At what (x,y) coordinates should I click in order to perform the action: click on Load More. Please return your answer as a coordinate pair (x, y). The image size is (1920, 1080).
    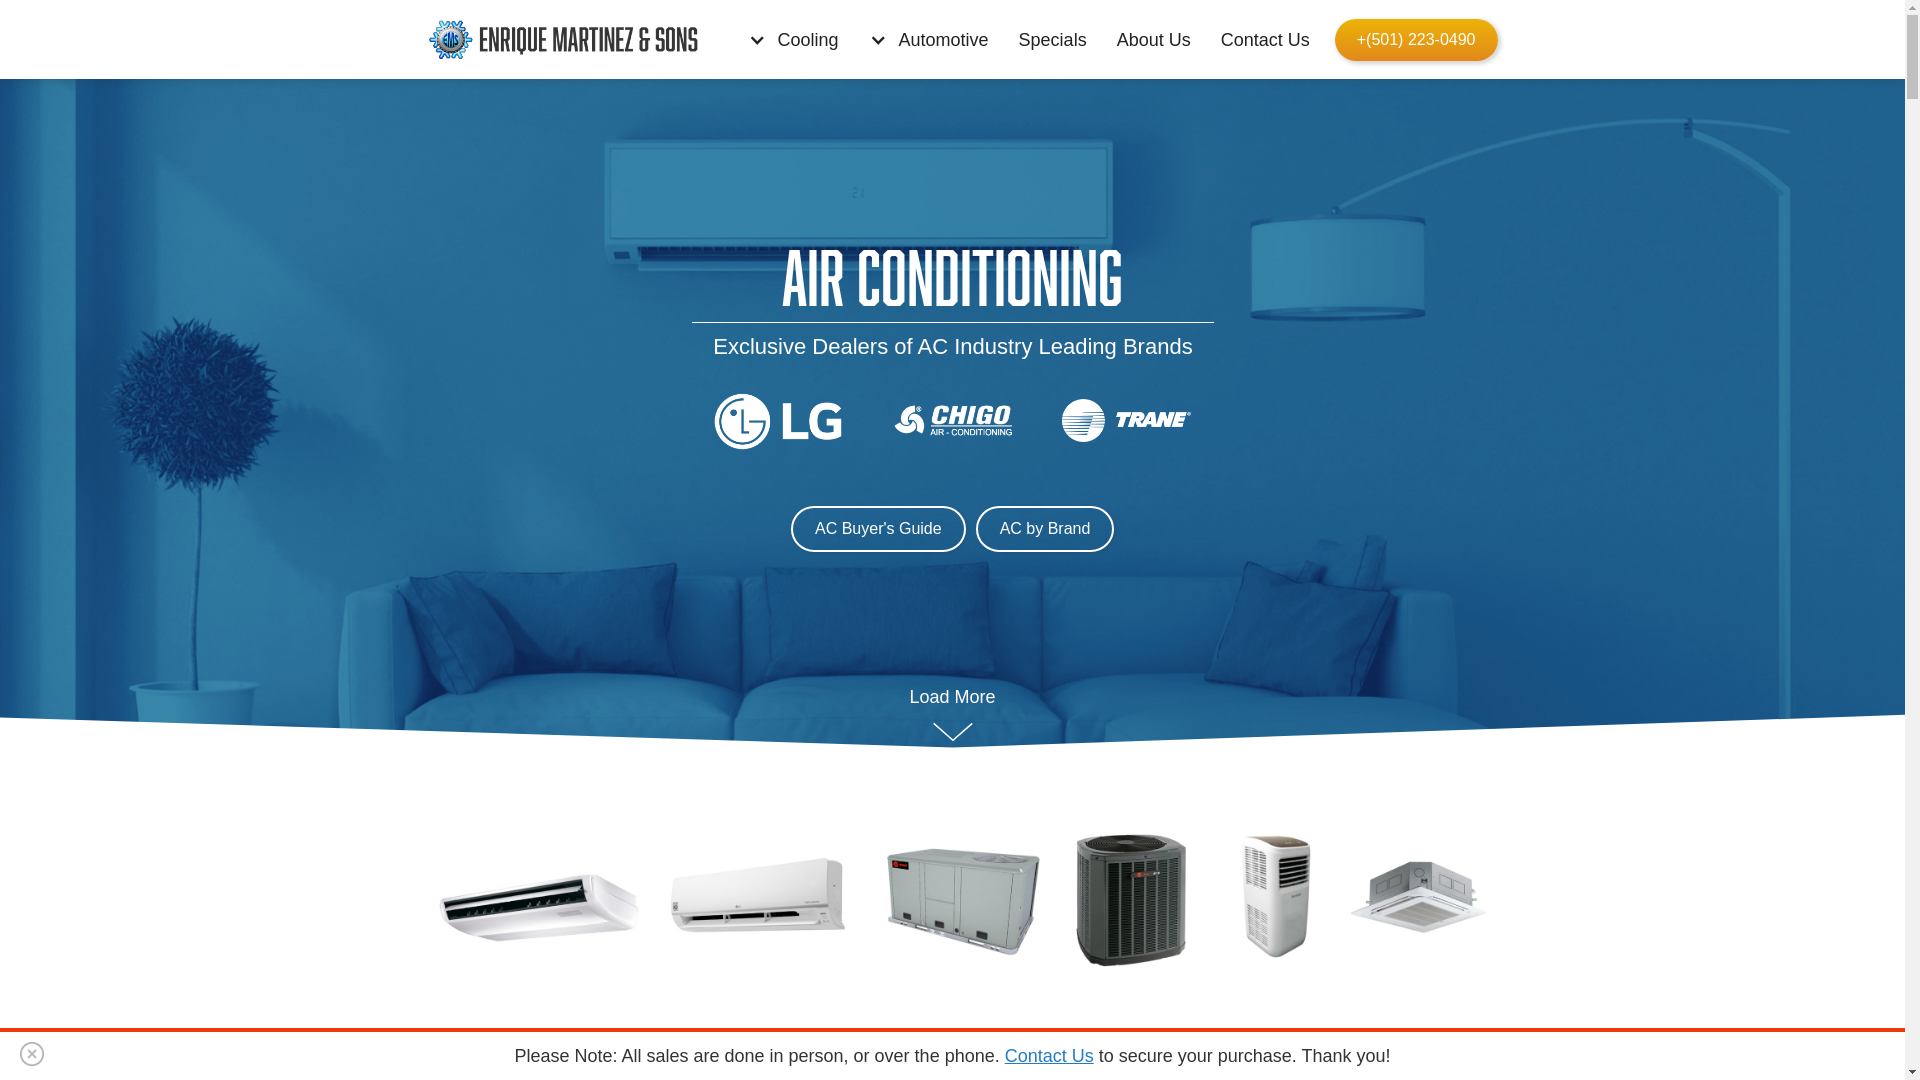
    Looking at the image, I should click on (952, 714).